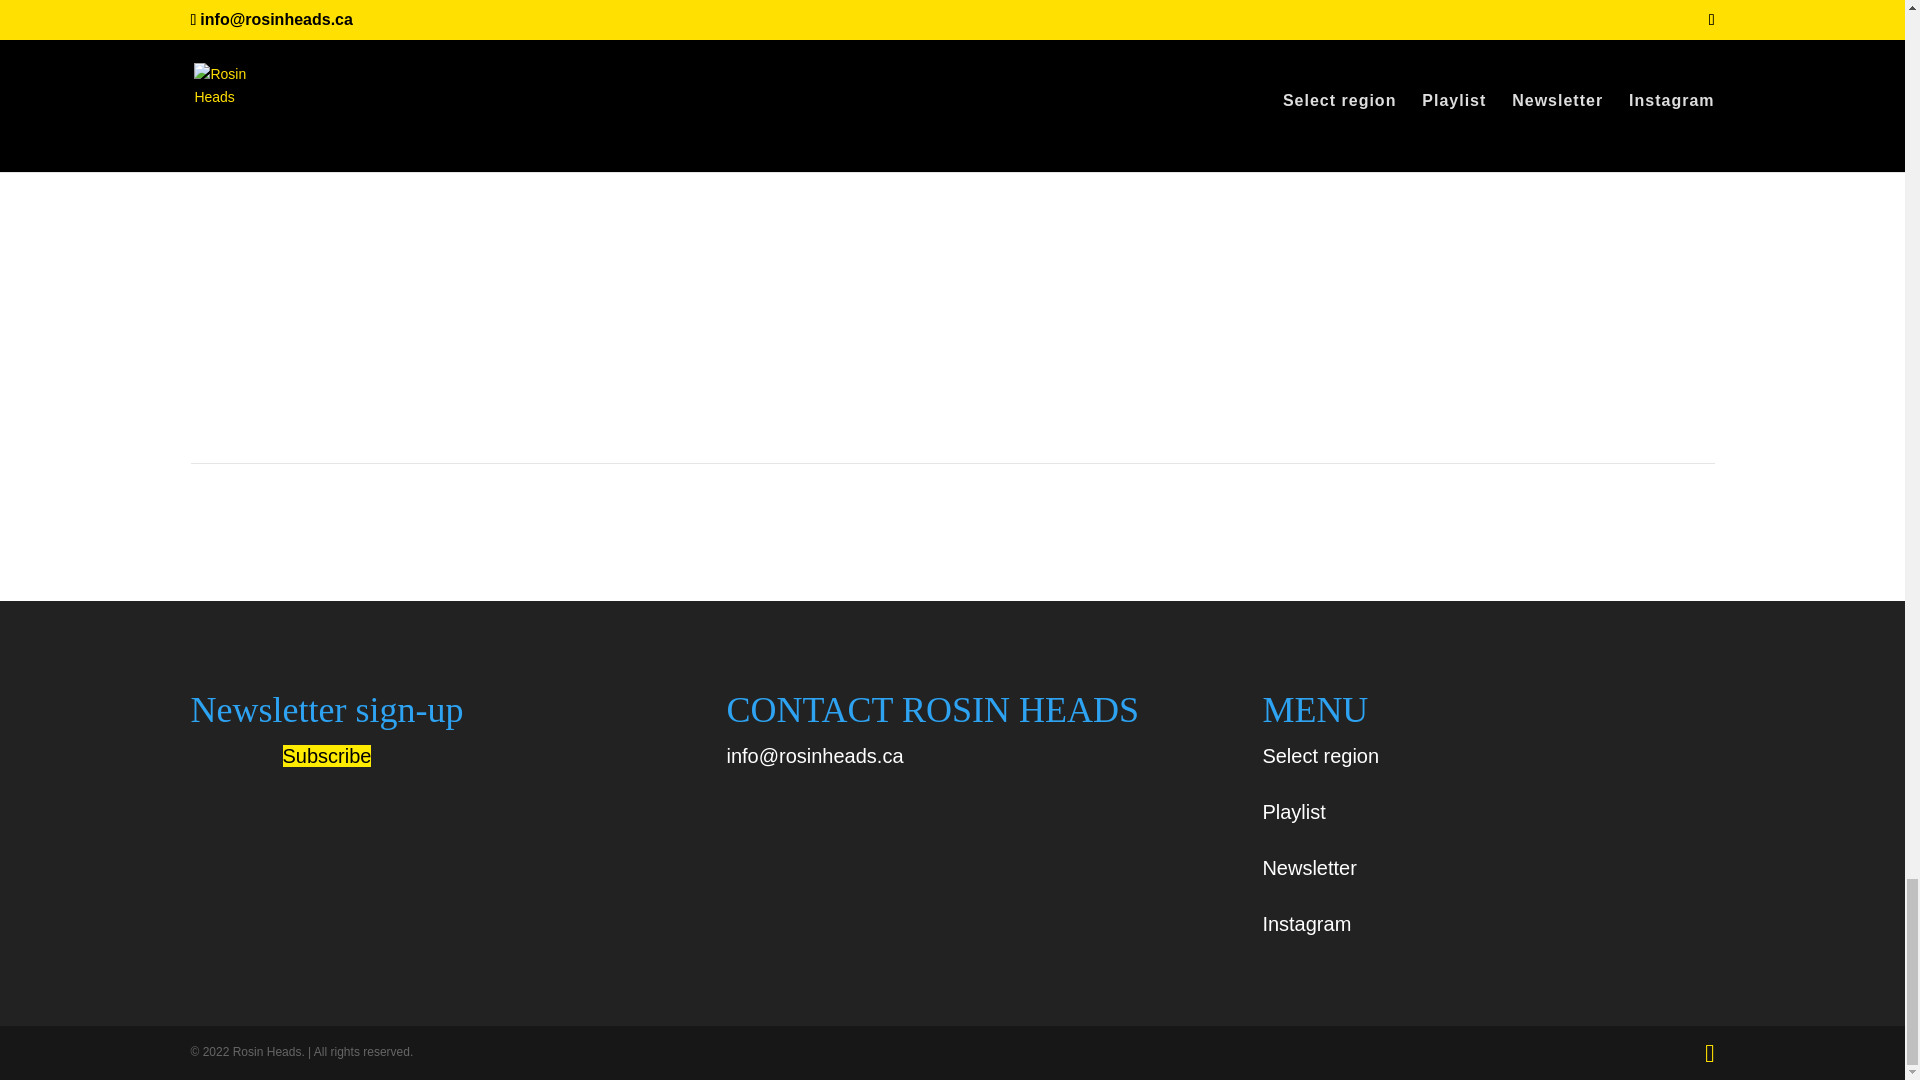  What do you see at coordinates (1306, 924) in the screenshot?
I see `Instagram` at bounding box center [1306, 924].